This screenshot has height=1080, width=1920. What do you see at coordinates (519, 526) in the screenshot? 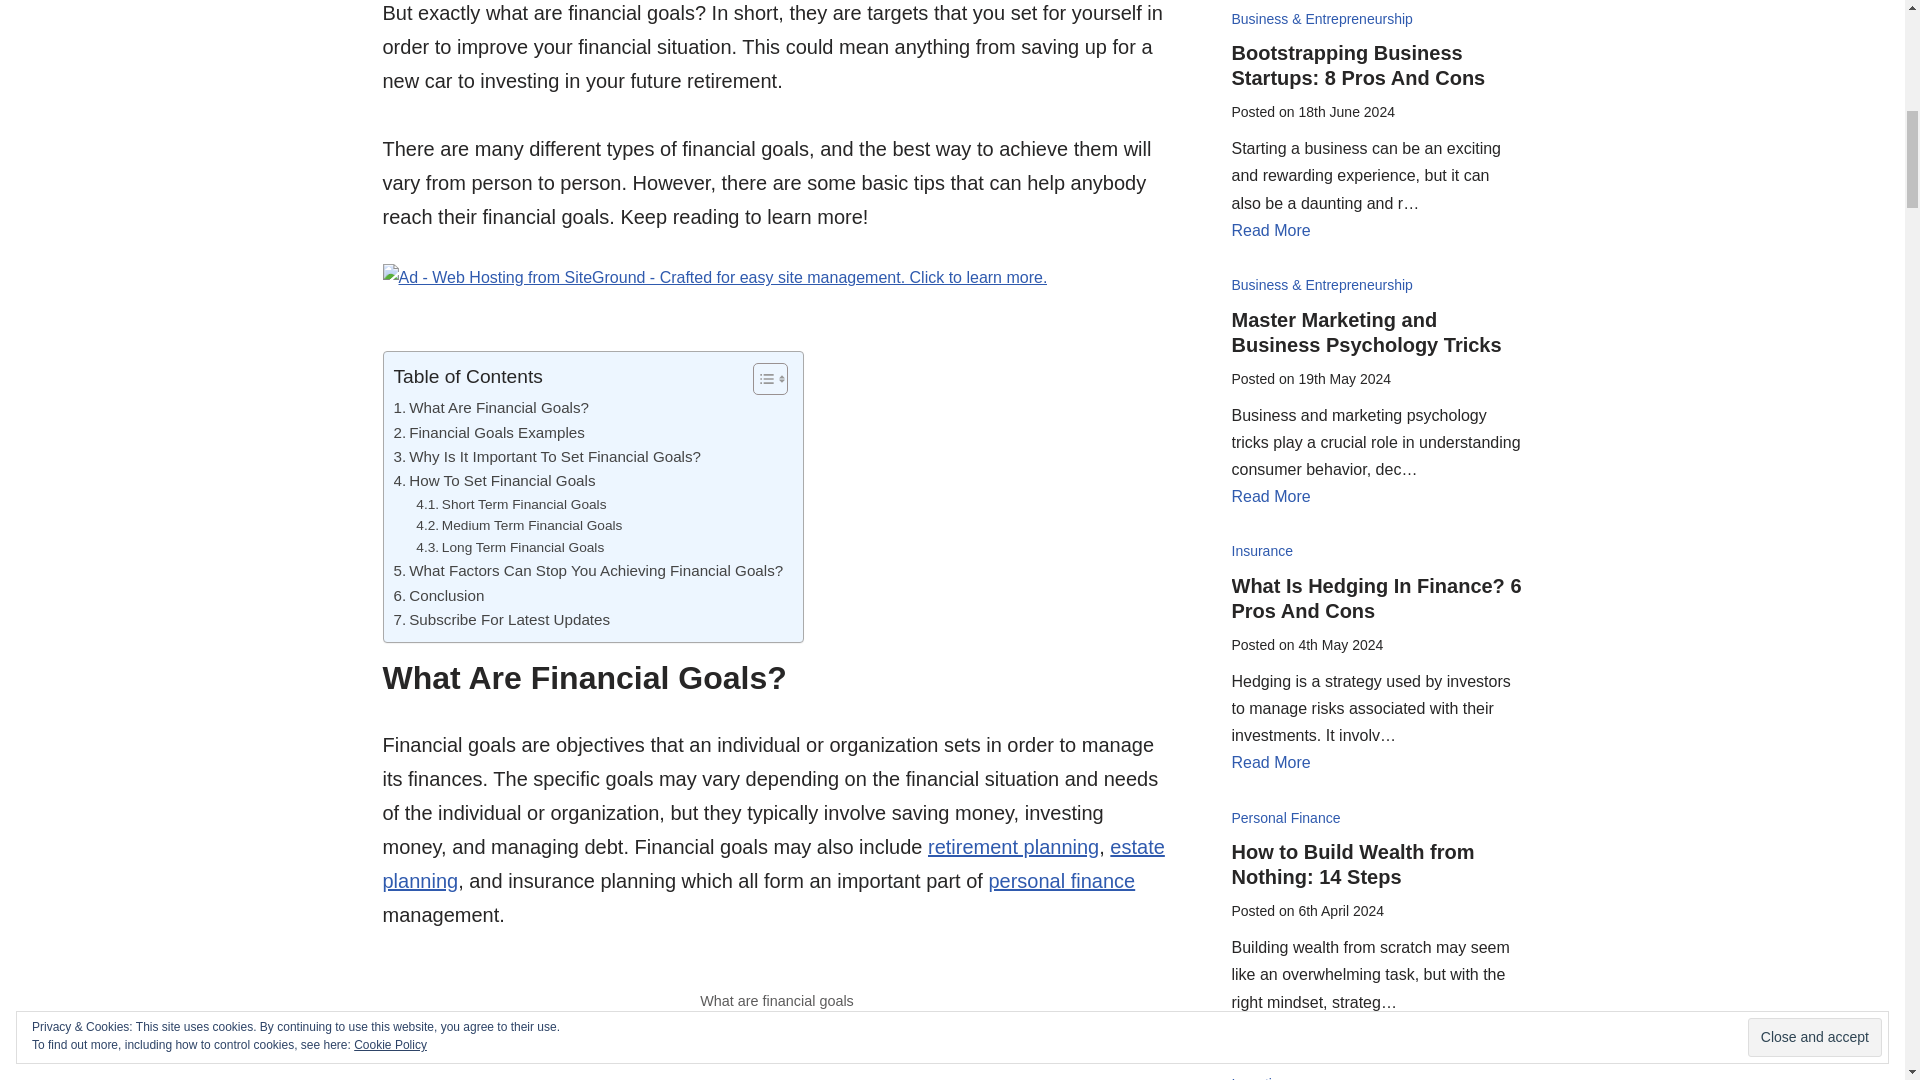
I see `Medium Term Financial Goals` at bounding box center [519, 526].